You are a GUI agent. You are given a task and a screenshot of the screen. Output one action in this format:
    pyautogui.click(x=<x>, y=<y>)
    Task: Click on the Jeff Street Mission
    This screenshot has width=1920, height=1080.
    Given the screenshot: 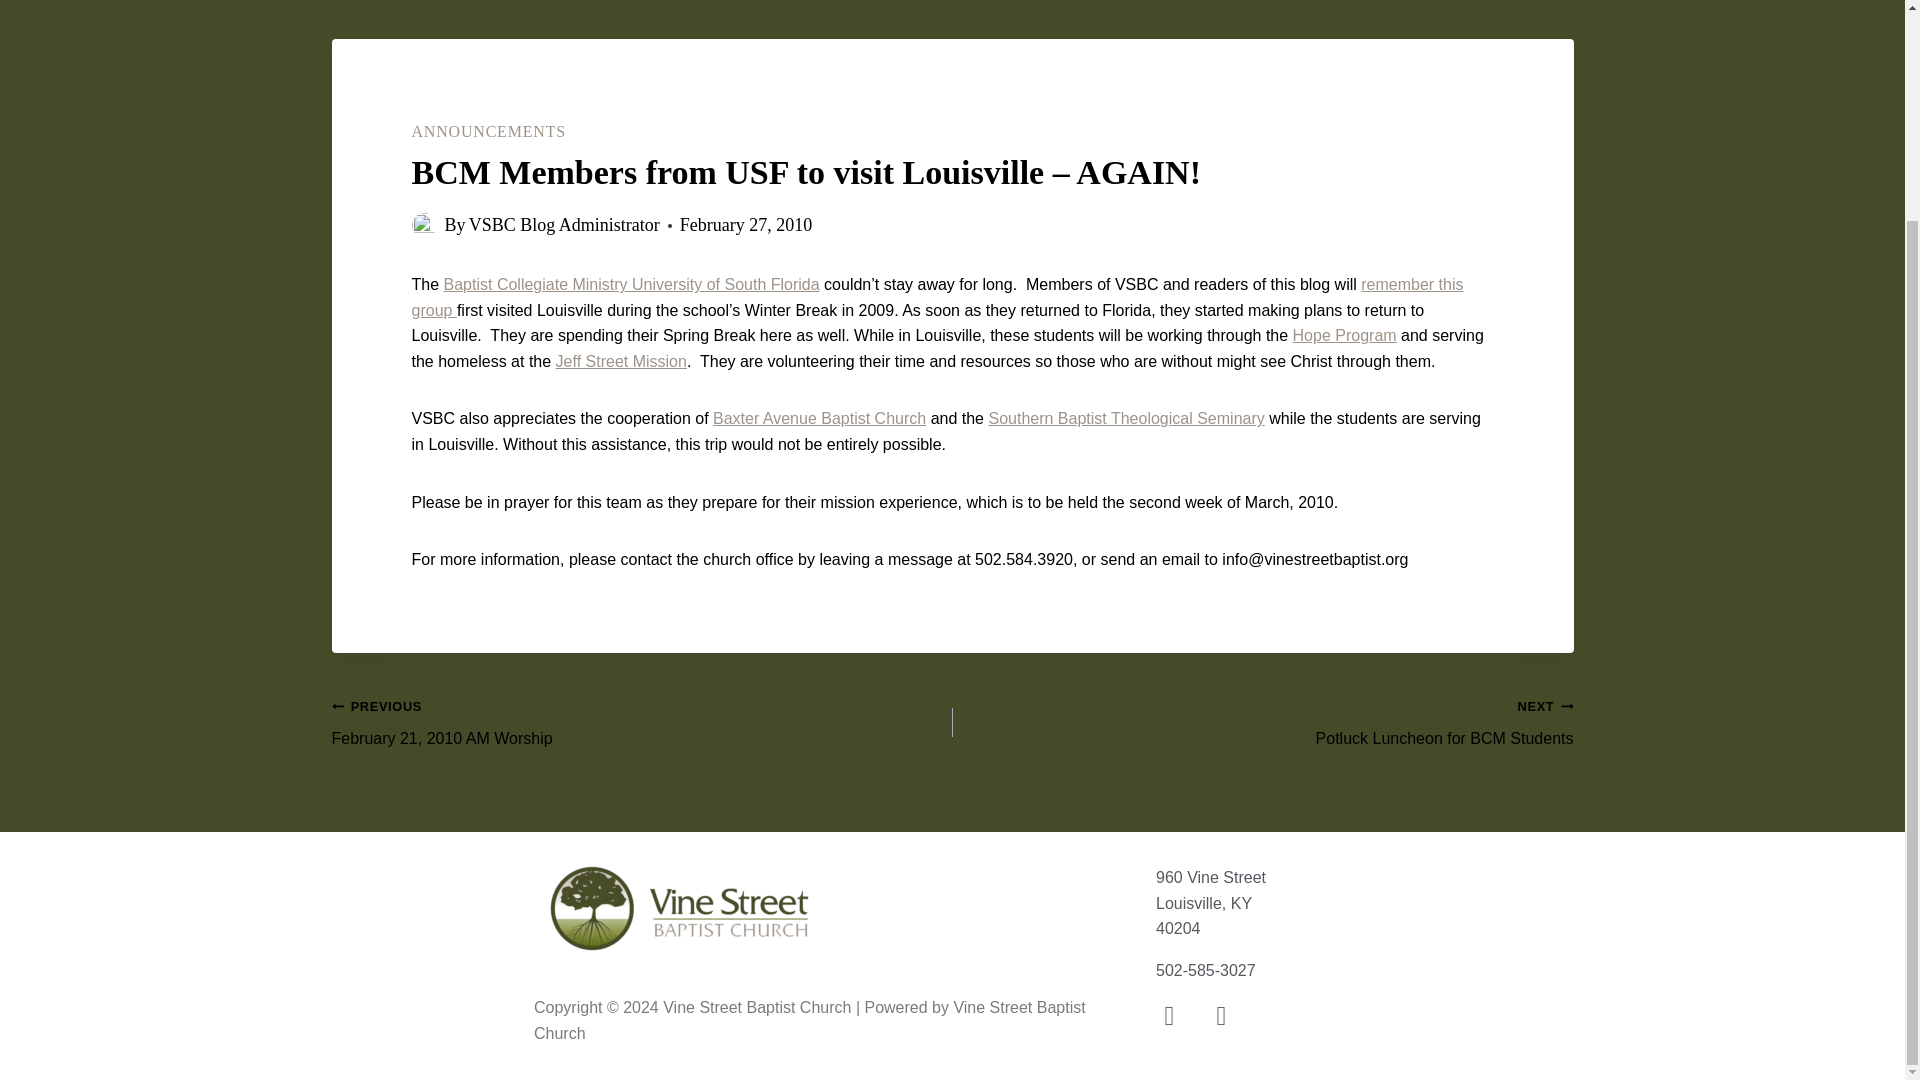 What is the action you would take?
    pyautogui.click(x=1344, y=336)
    